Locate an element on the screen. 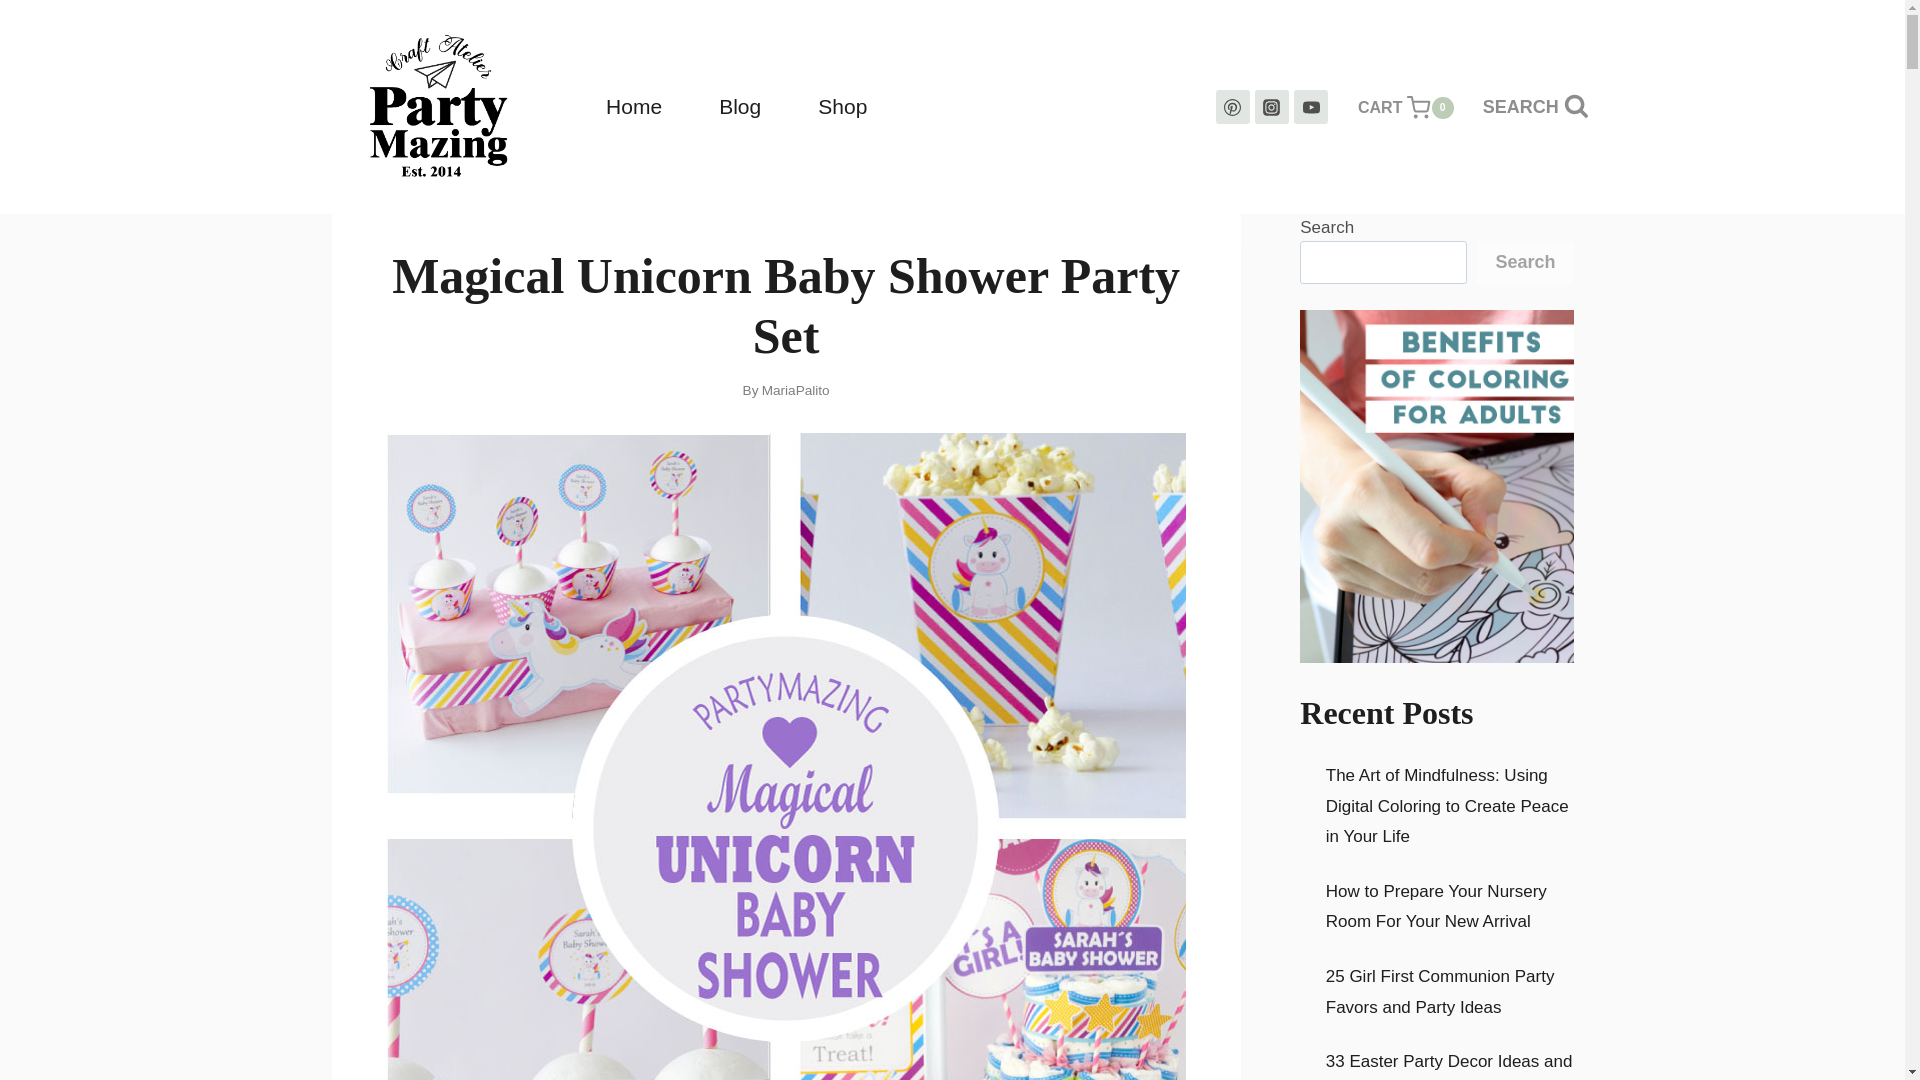  SEARCH is located at coordinates (796, 390).